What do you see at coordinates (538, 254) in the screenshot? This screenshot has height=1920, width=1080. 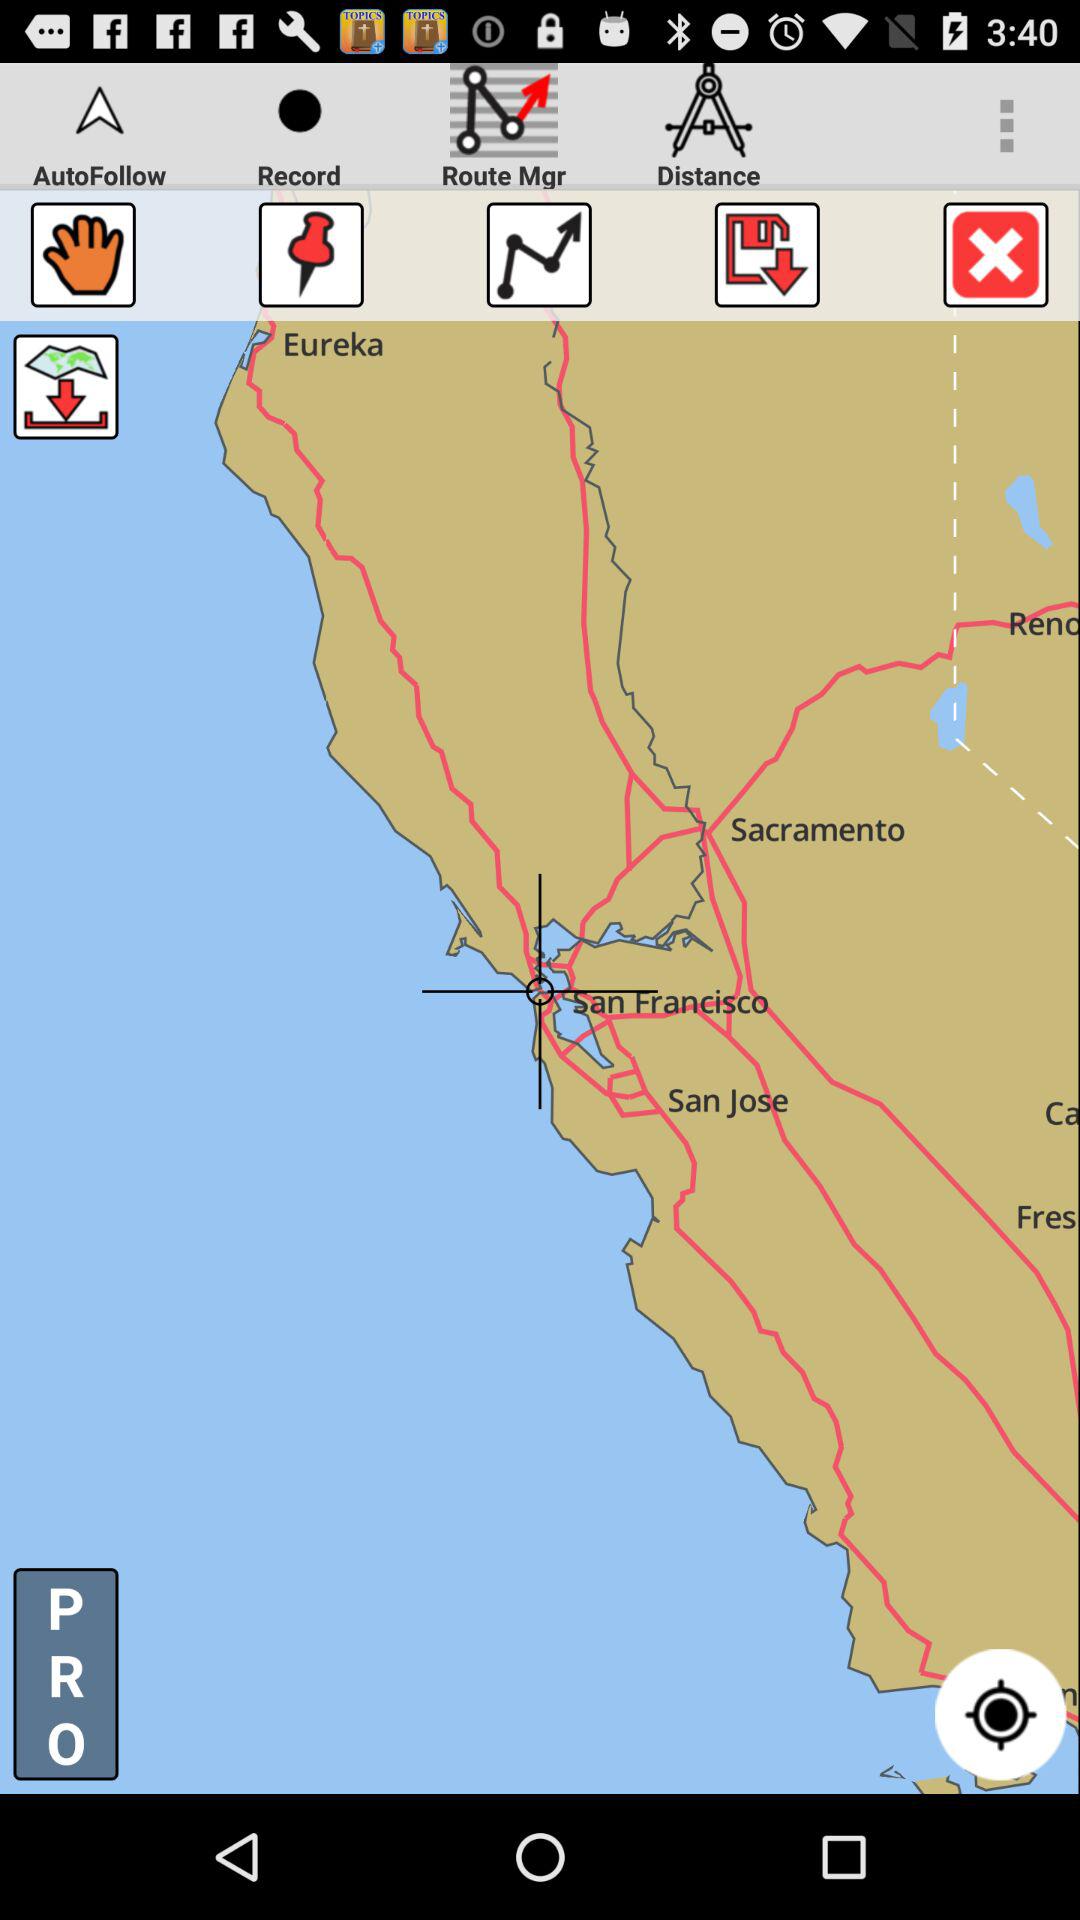 I see `choose app below the route mgr app` at bounding box center [538, 254].